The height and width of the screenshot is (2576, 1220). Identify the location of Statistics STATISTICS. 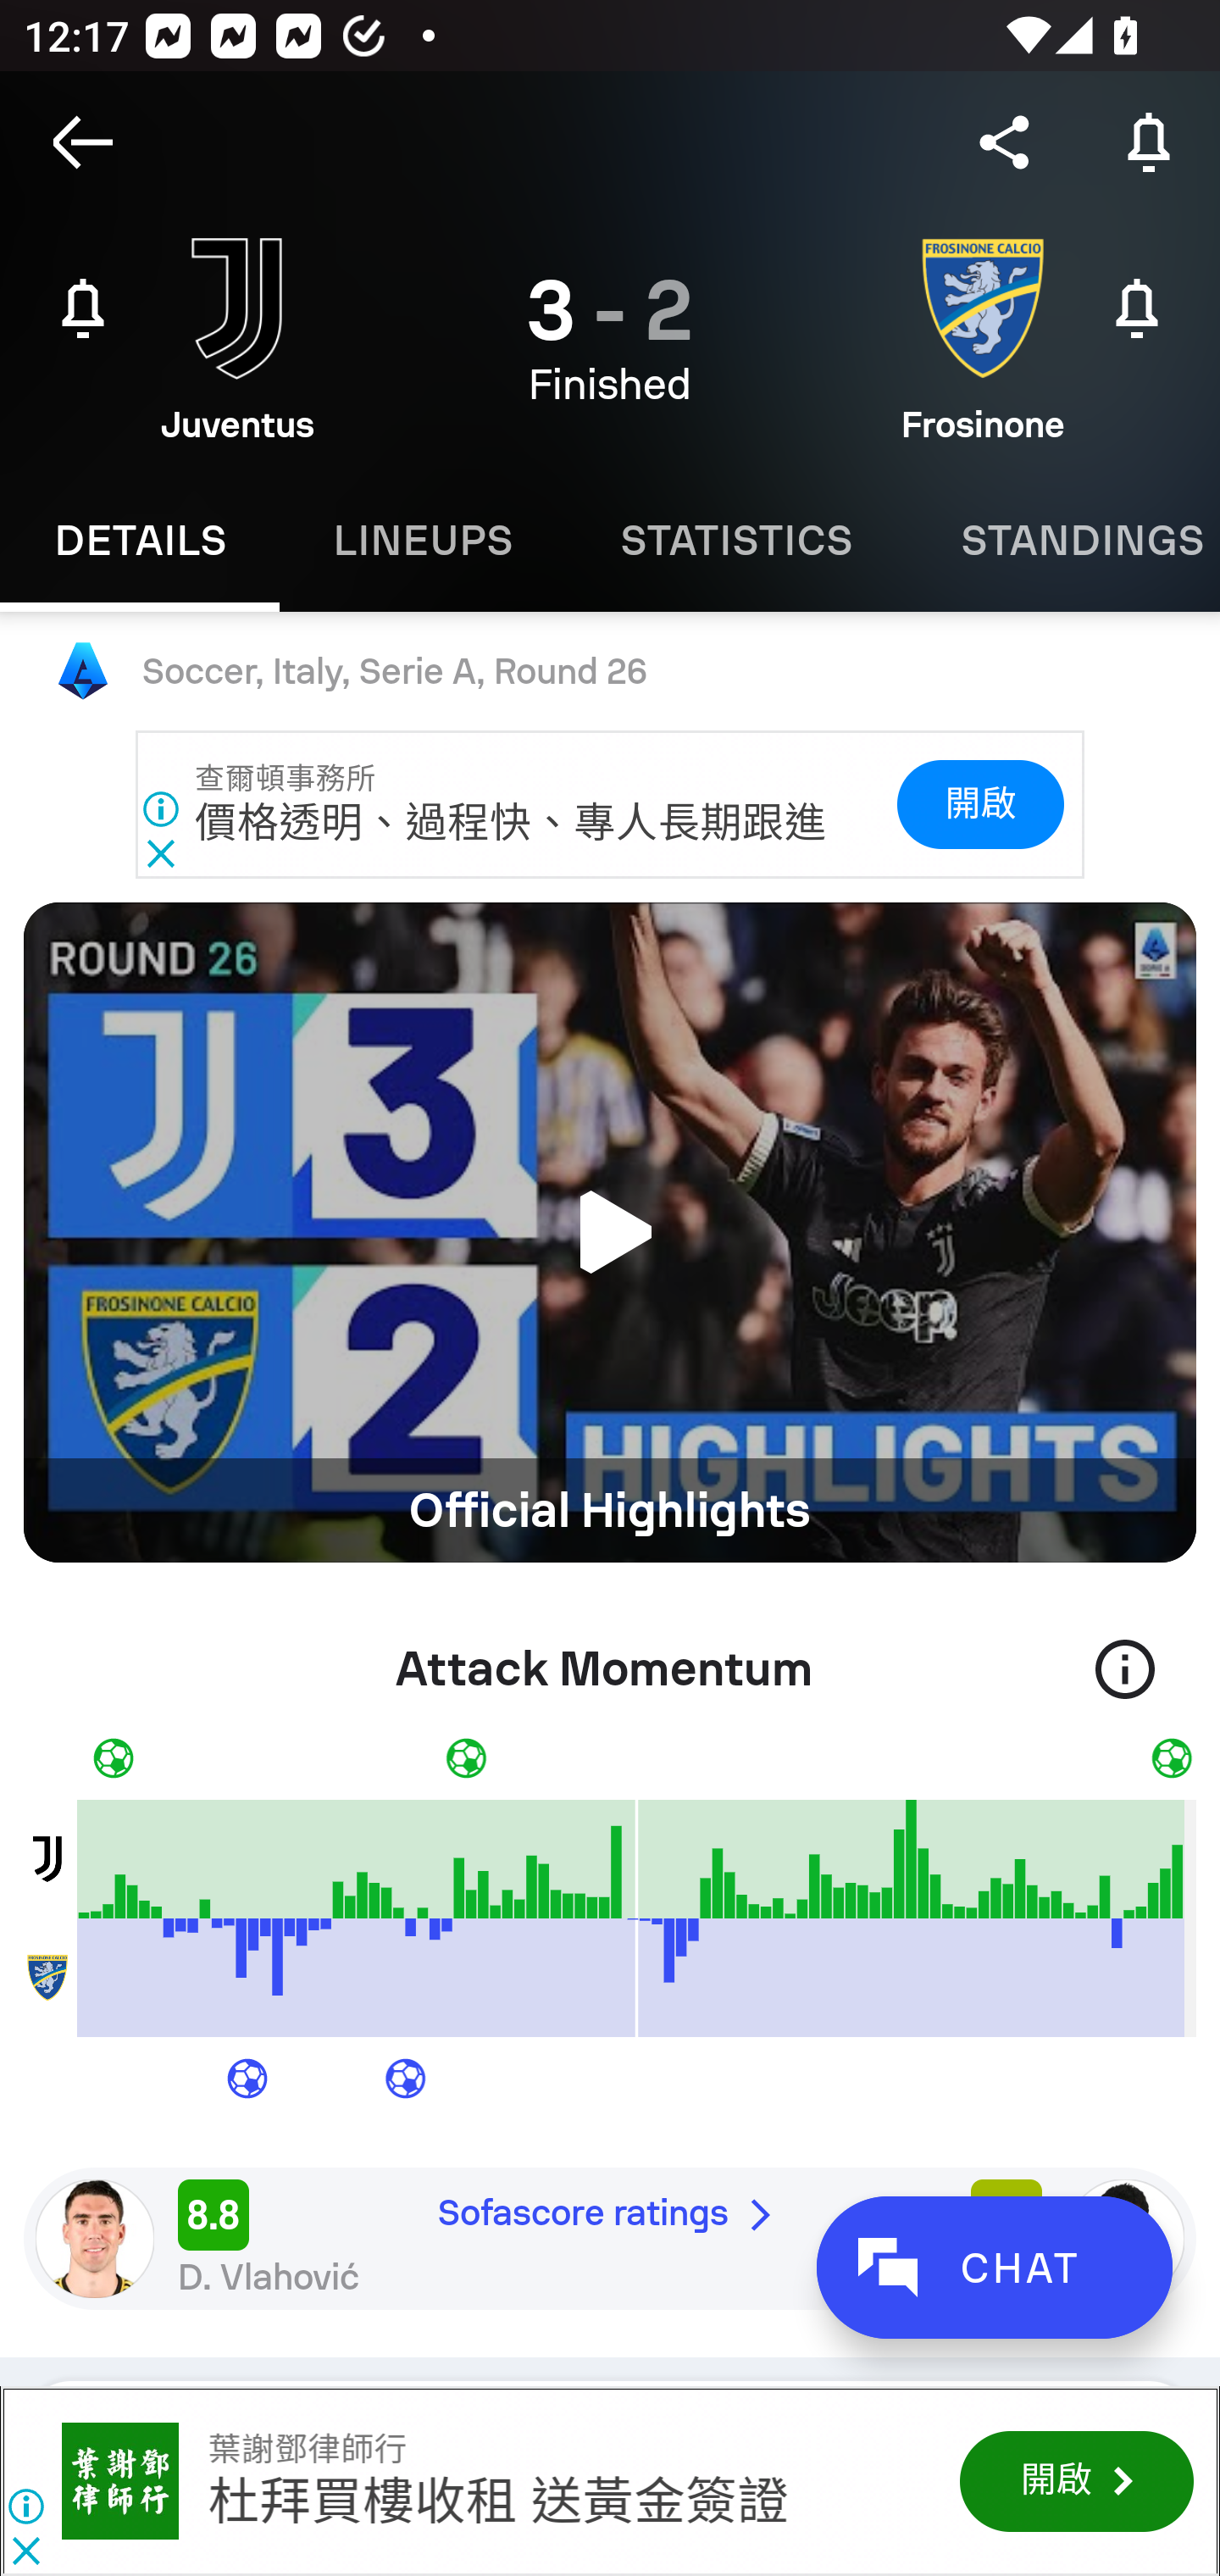
(736, 541).